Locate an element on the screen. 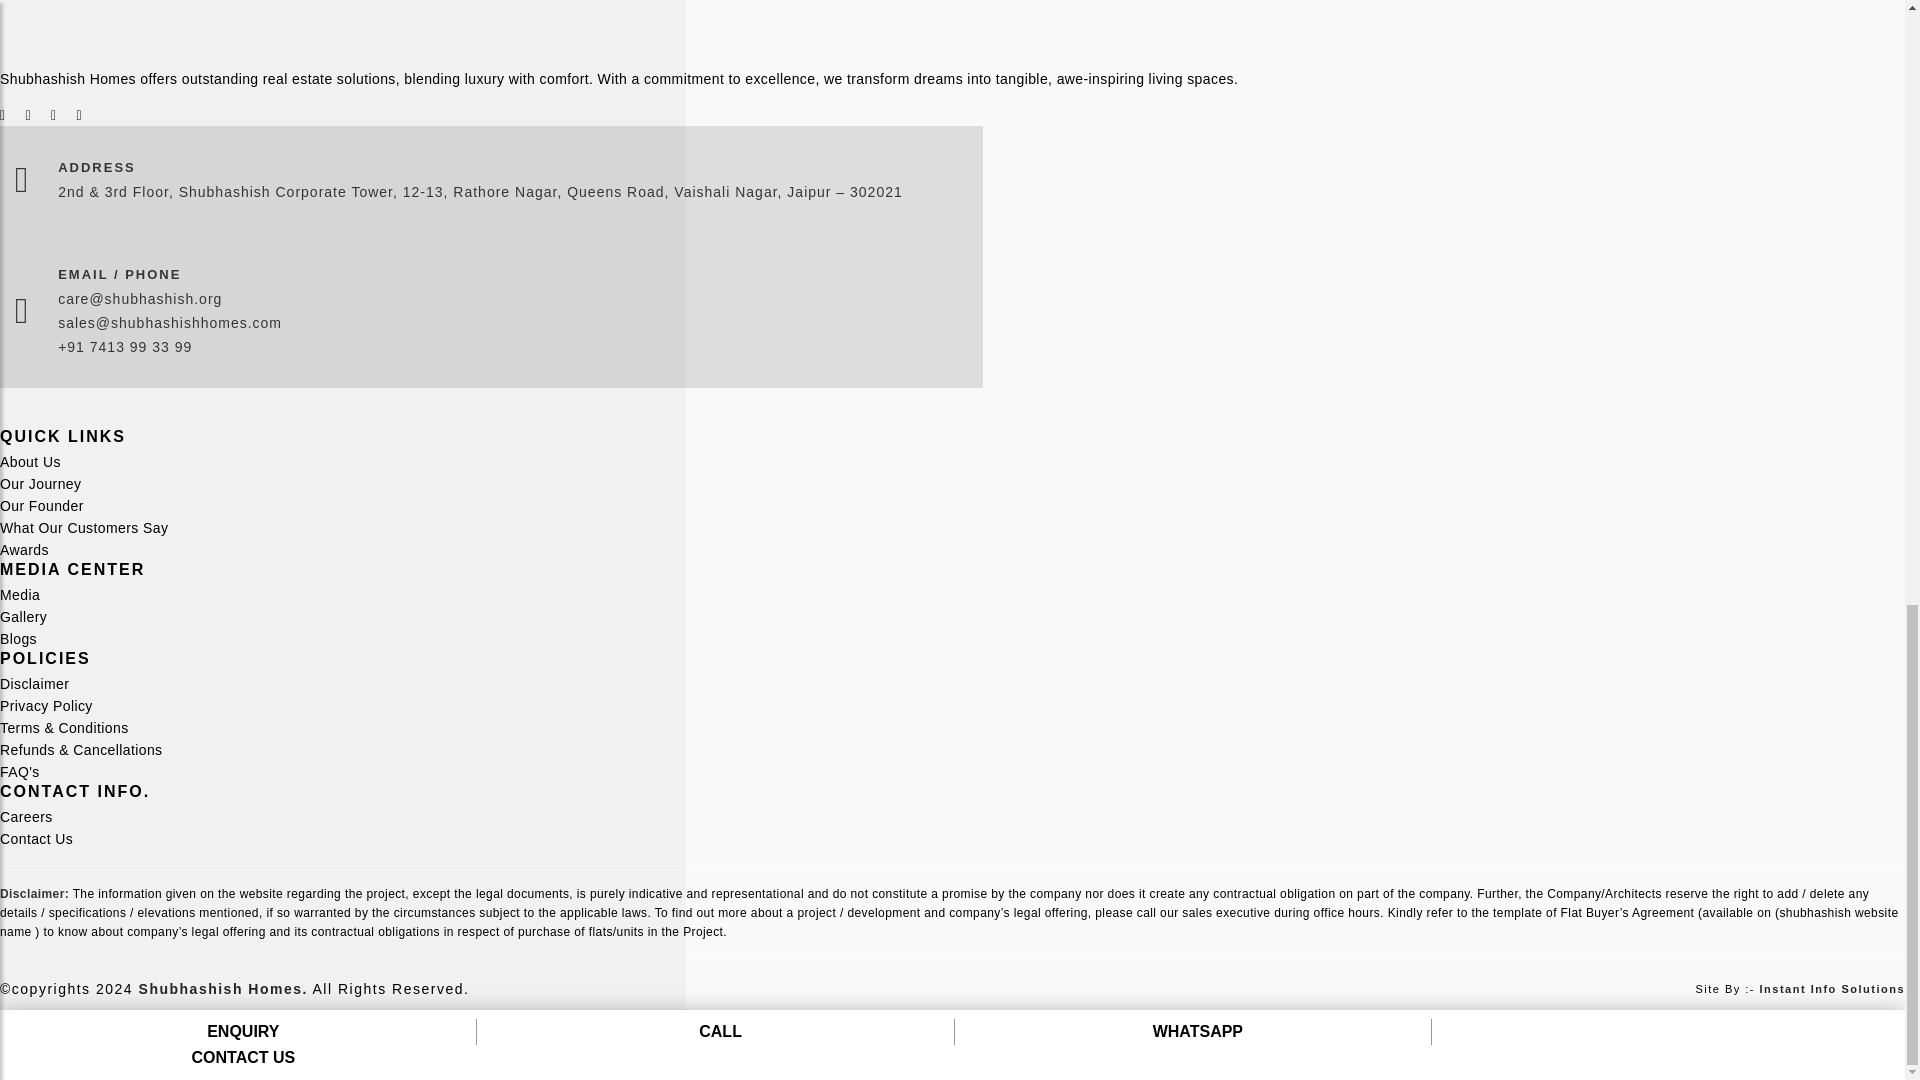 Image resolution: width=1920 pixels, height=1080 pixels. Our Founder is located at coordinates (42, 506).